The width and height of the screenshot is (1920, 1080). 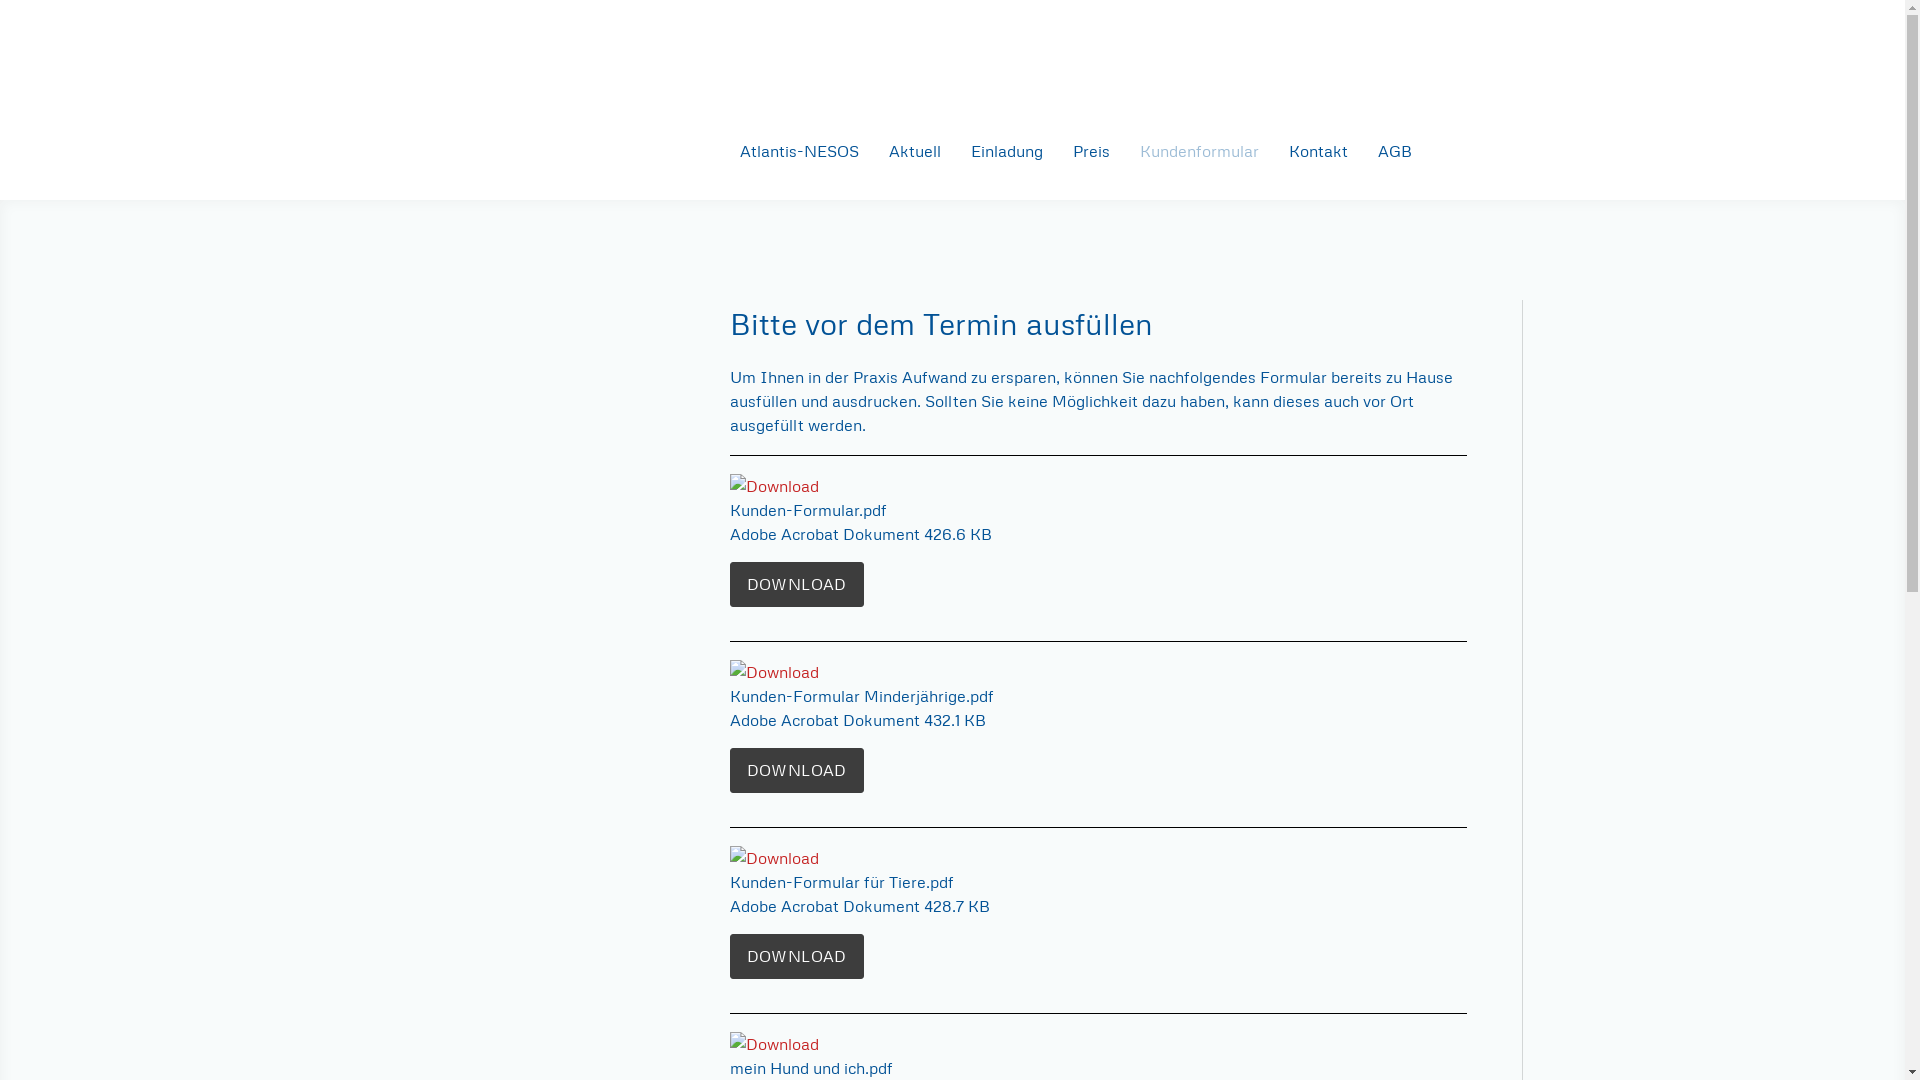 What do you see at coordinates (797, 956) in the screenshot?
I see `DOWNLOAD` at bounding box center [797, 956].